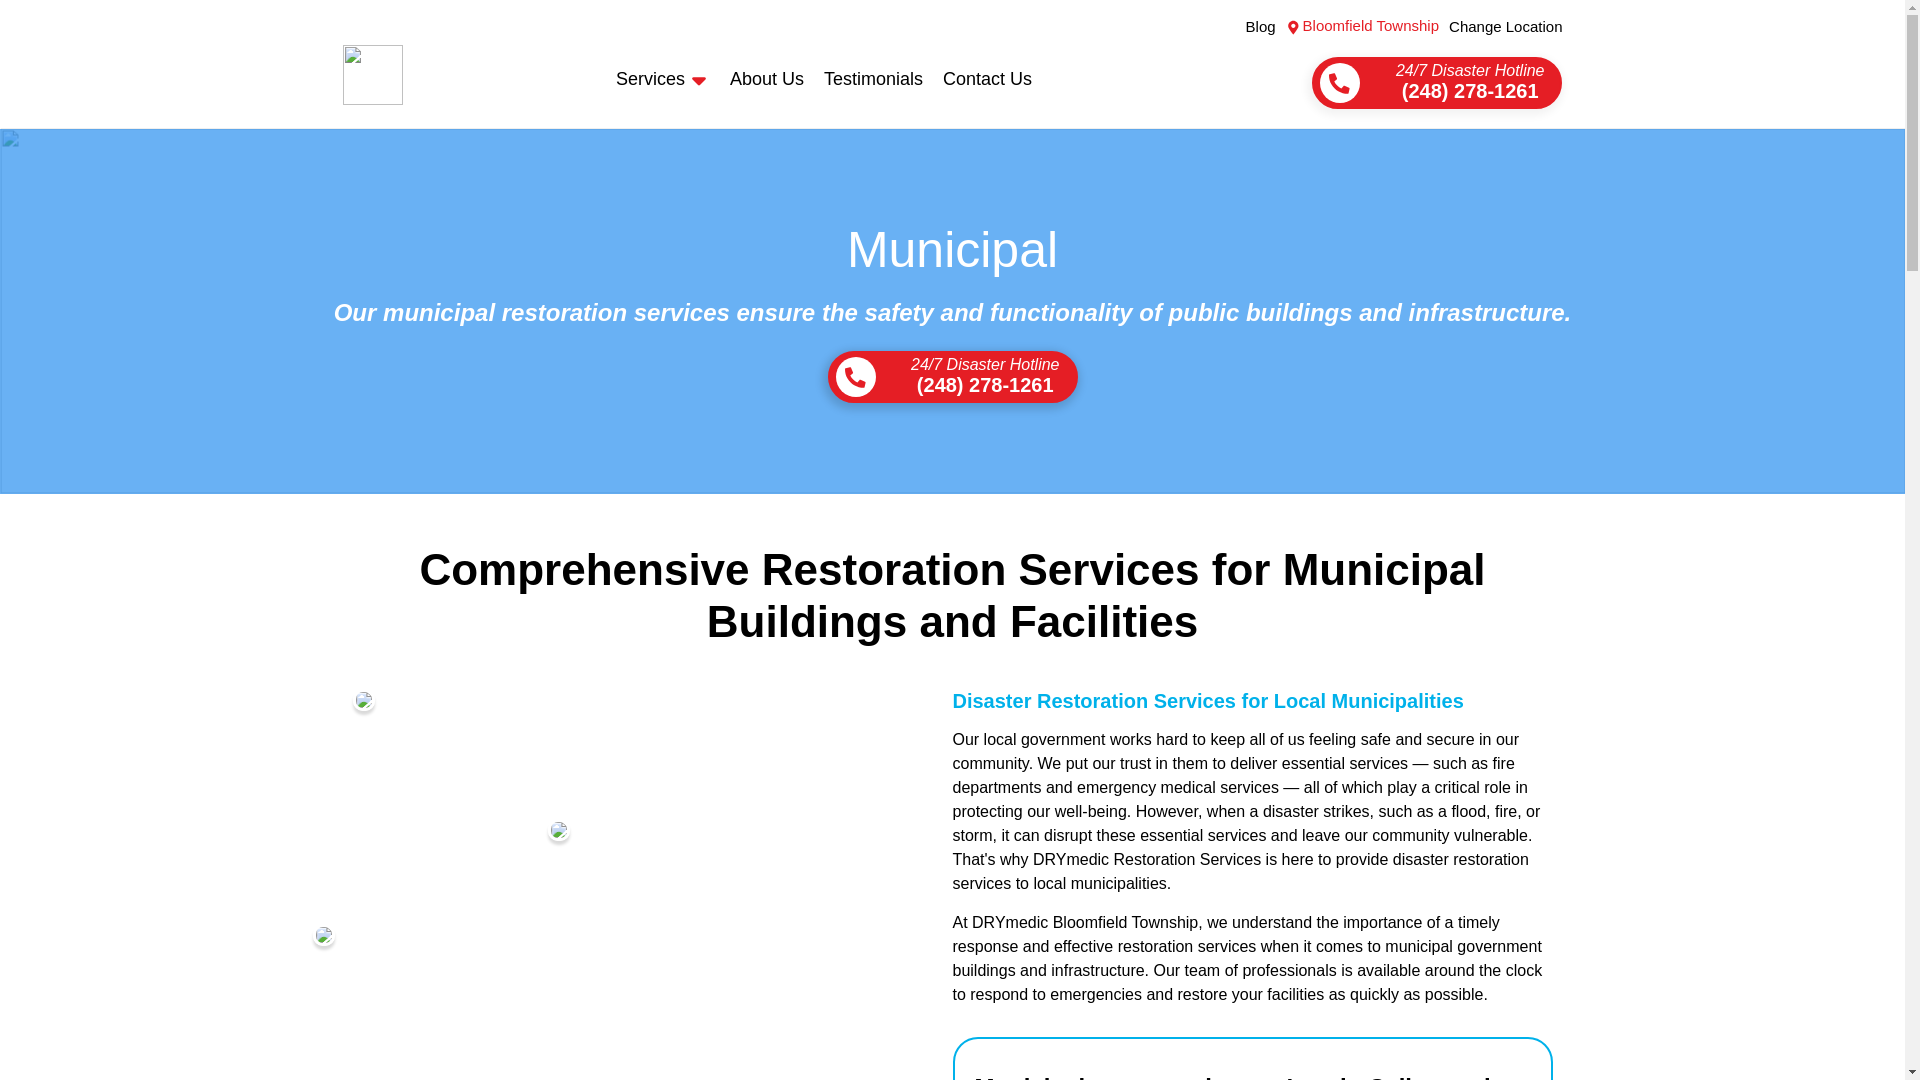 The image size is (1920, 1080). Describe the element at coordinates (650, 80) in the screenshot. I see `Services` at that location.